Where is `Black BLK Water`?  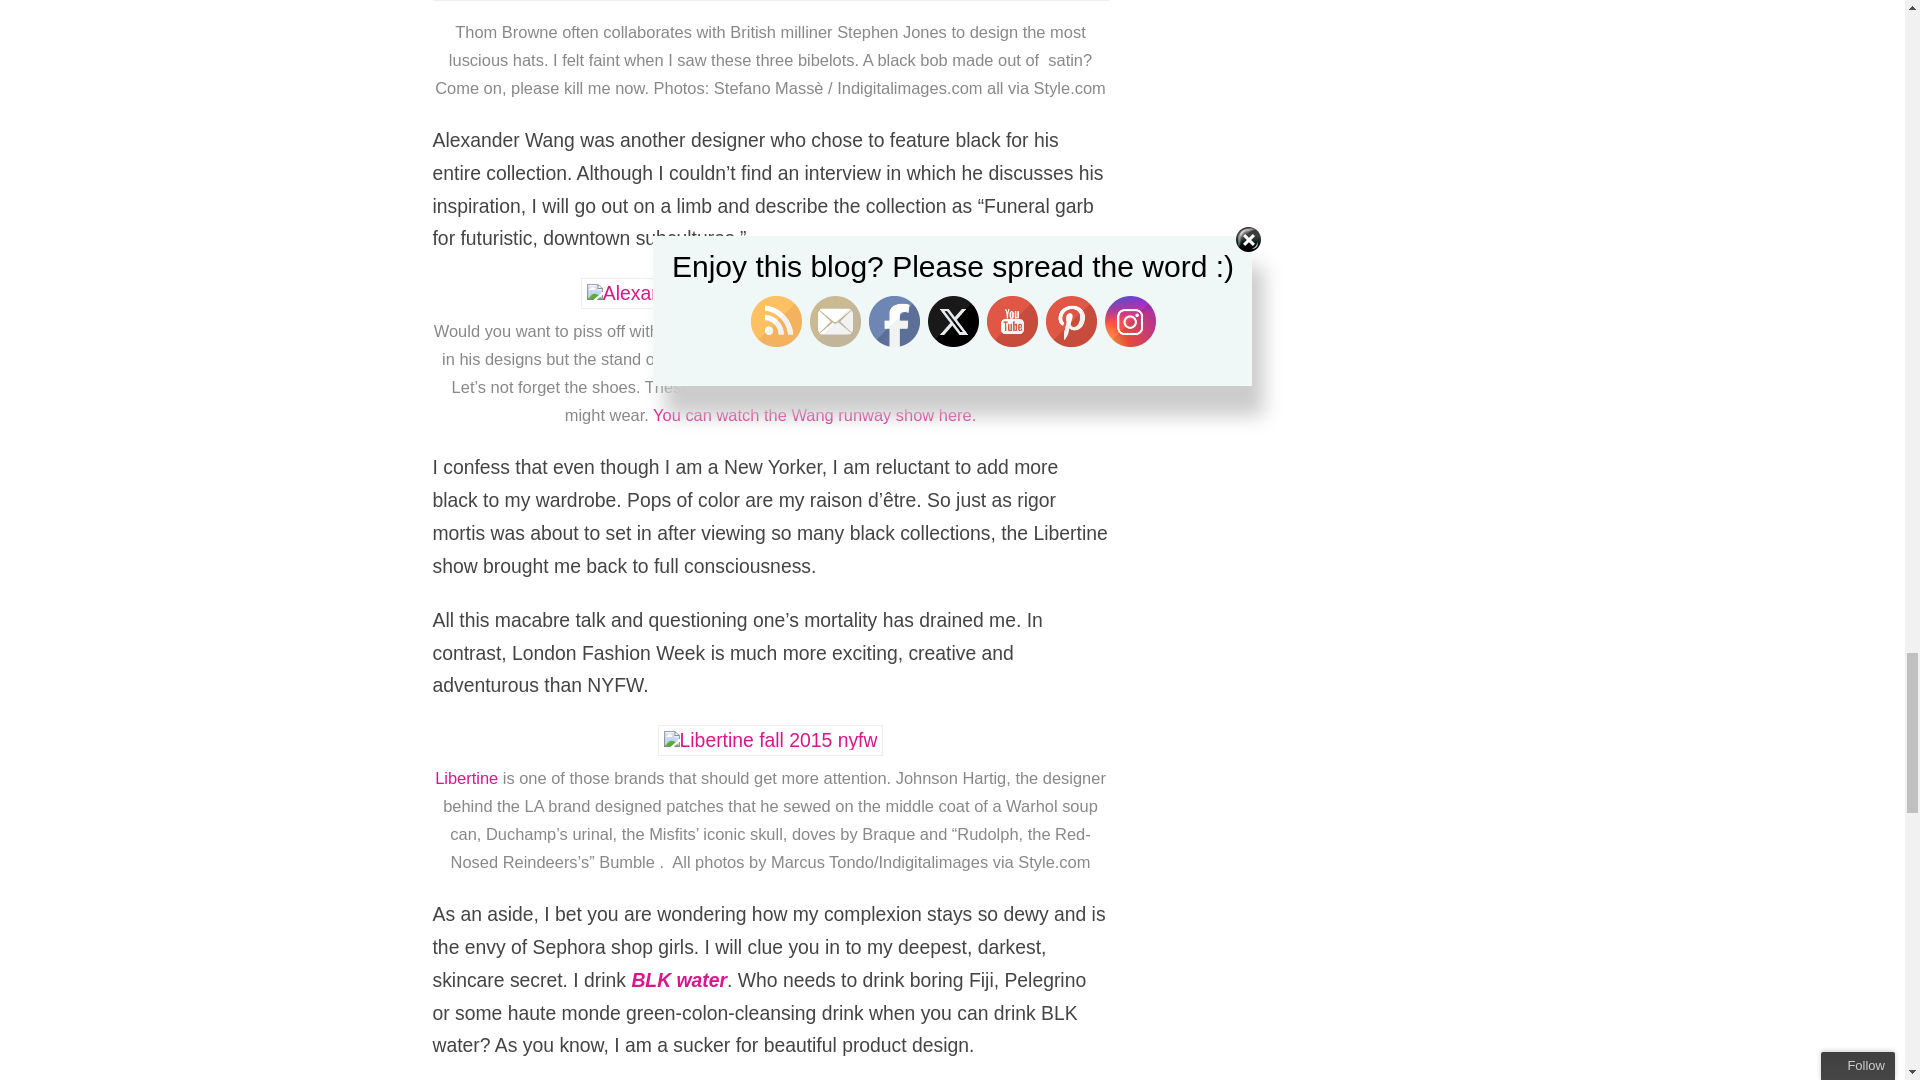
Black BLK Water is located at coordinates (679, 980).